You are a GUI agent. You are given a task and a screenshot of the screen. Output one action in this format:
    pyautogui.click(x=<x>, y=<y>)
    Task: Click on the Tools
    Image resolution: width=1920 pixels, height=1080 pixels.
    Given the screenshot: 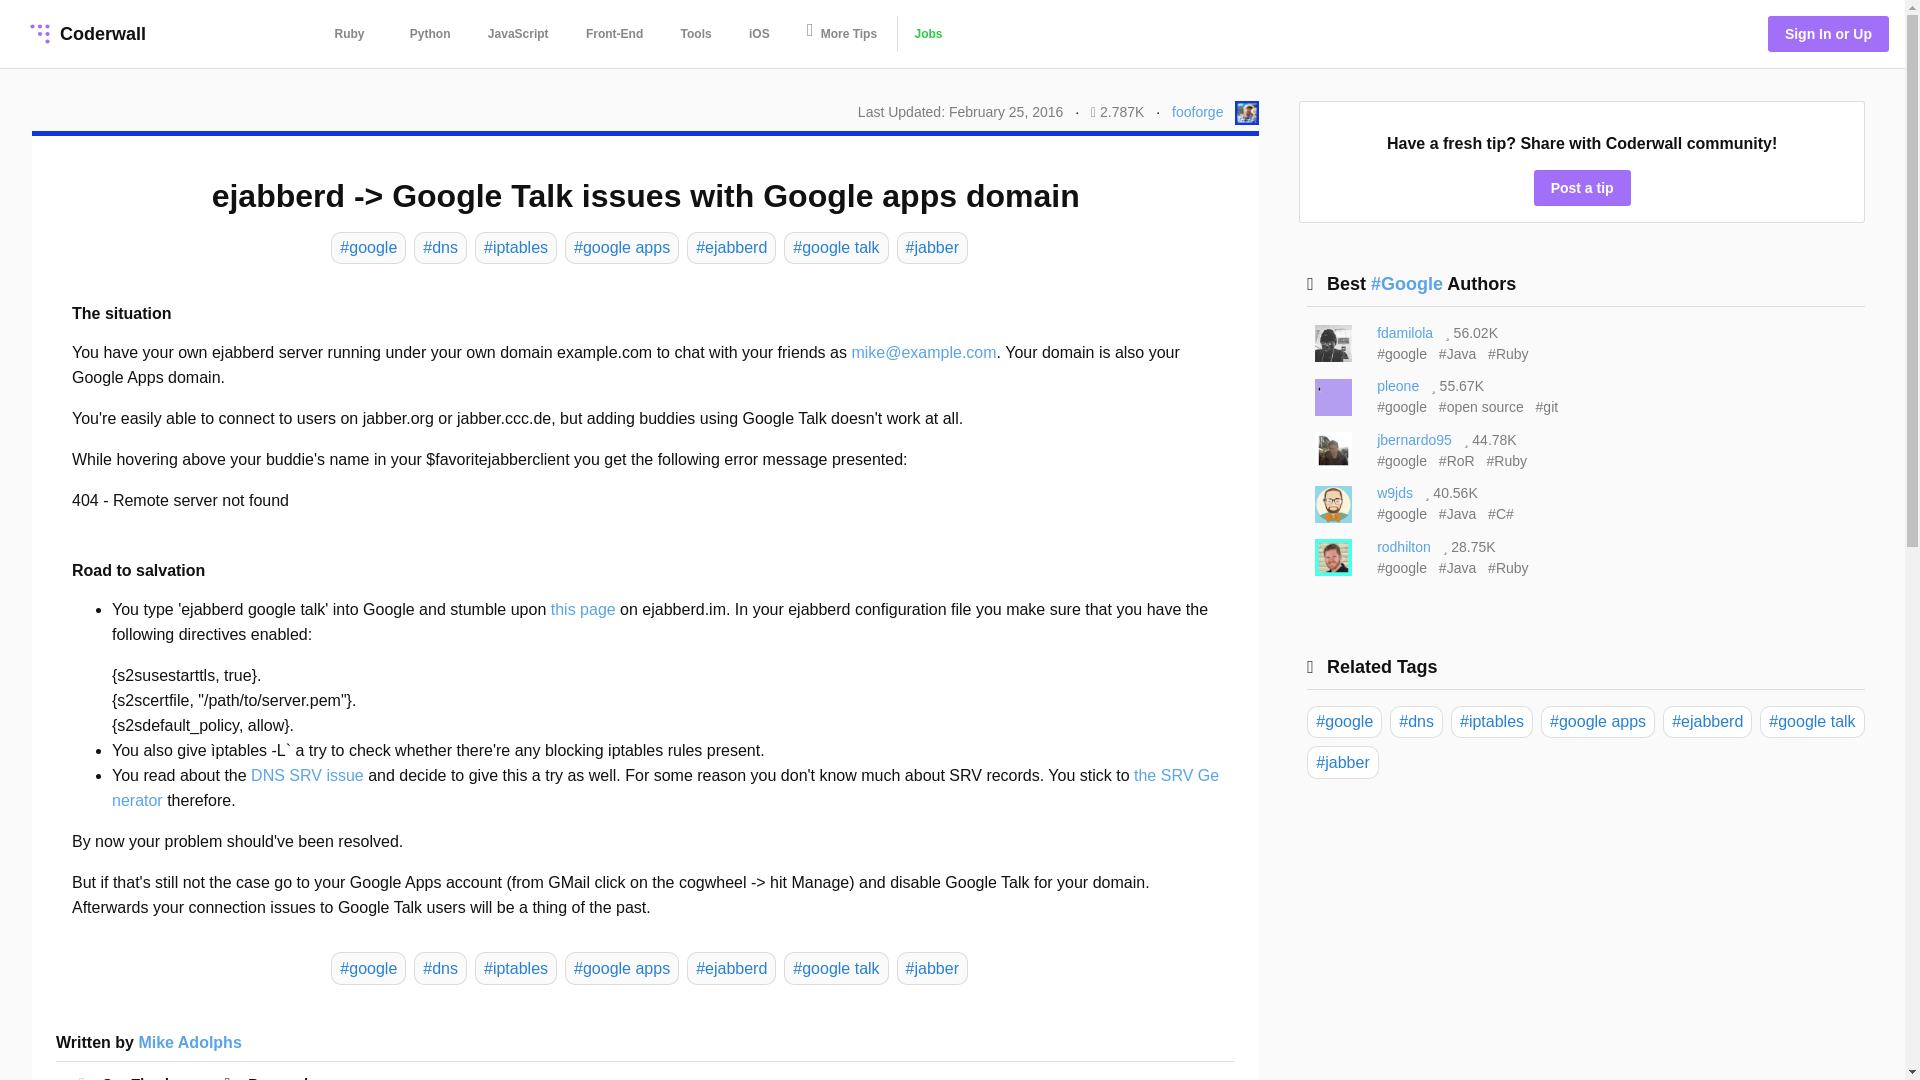 What is the action you would take?
    pyautogui.click(x=696, y=34)
    